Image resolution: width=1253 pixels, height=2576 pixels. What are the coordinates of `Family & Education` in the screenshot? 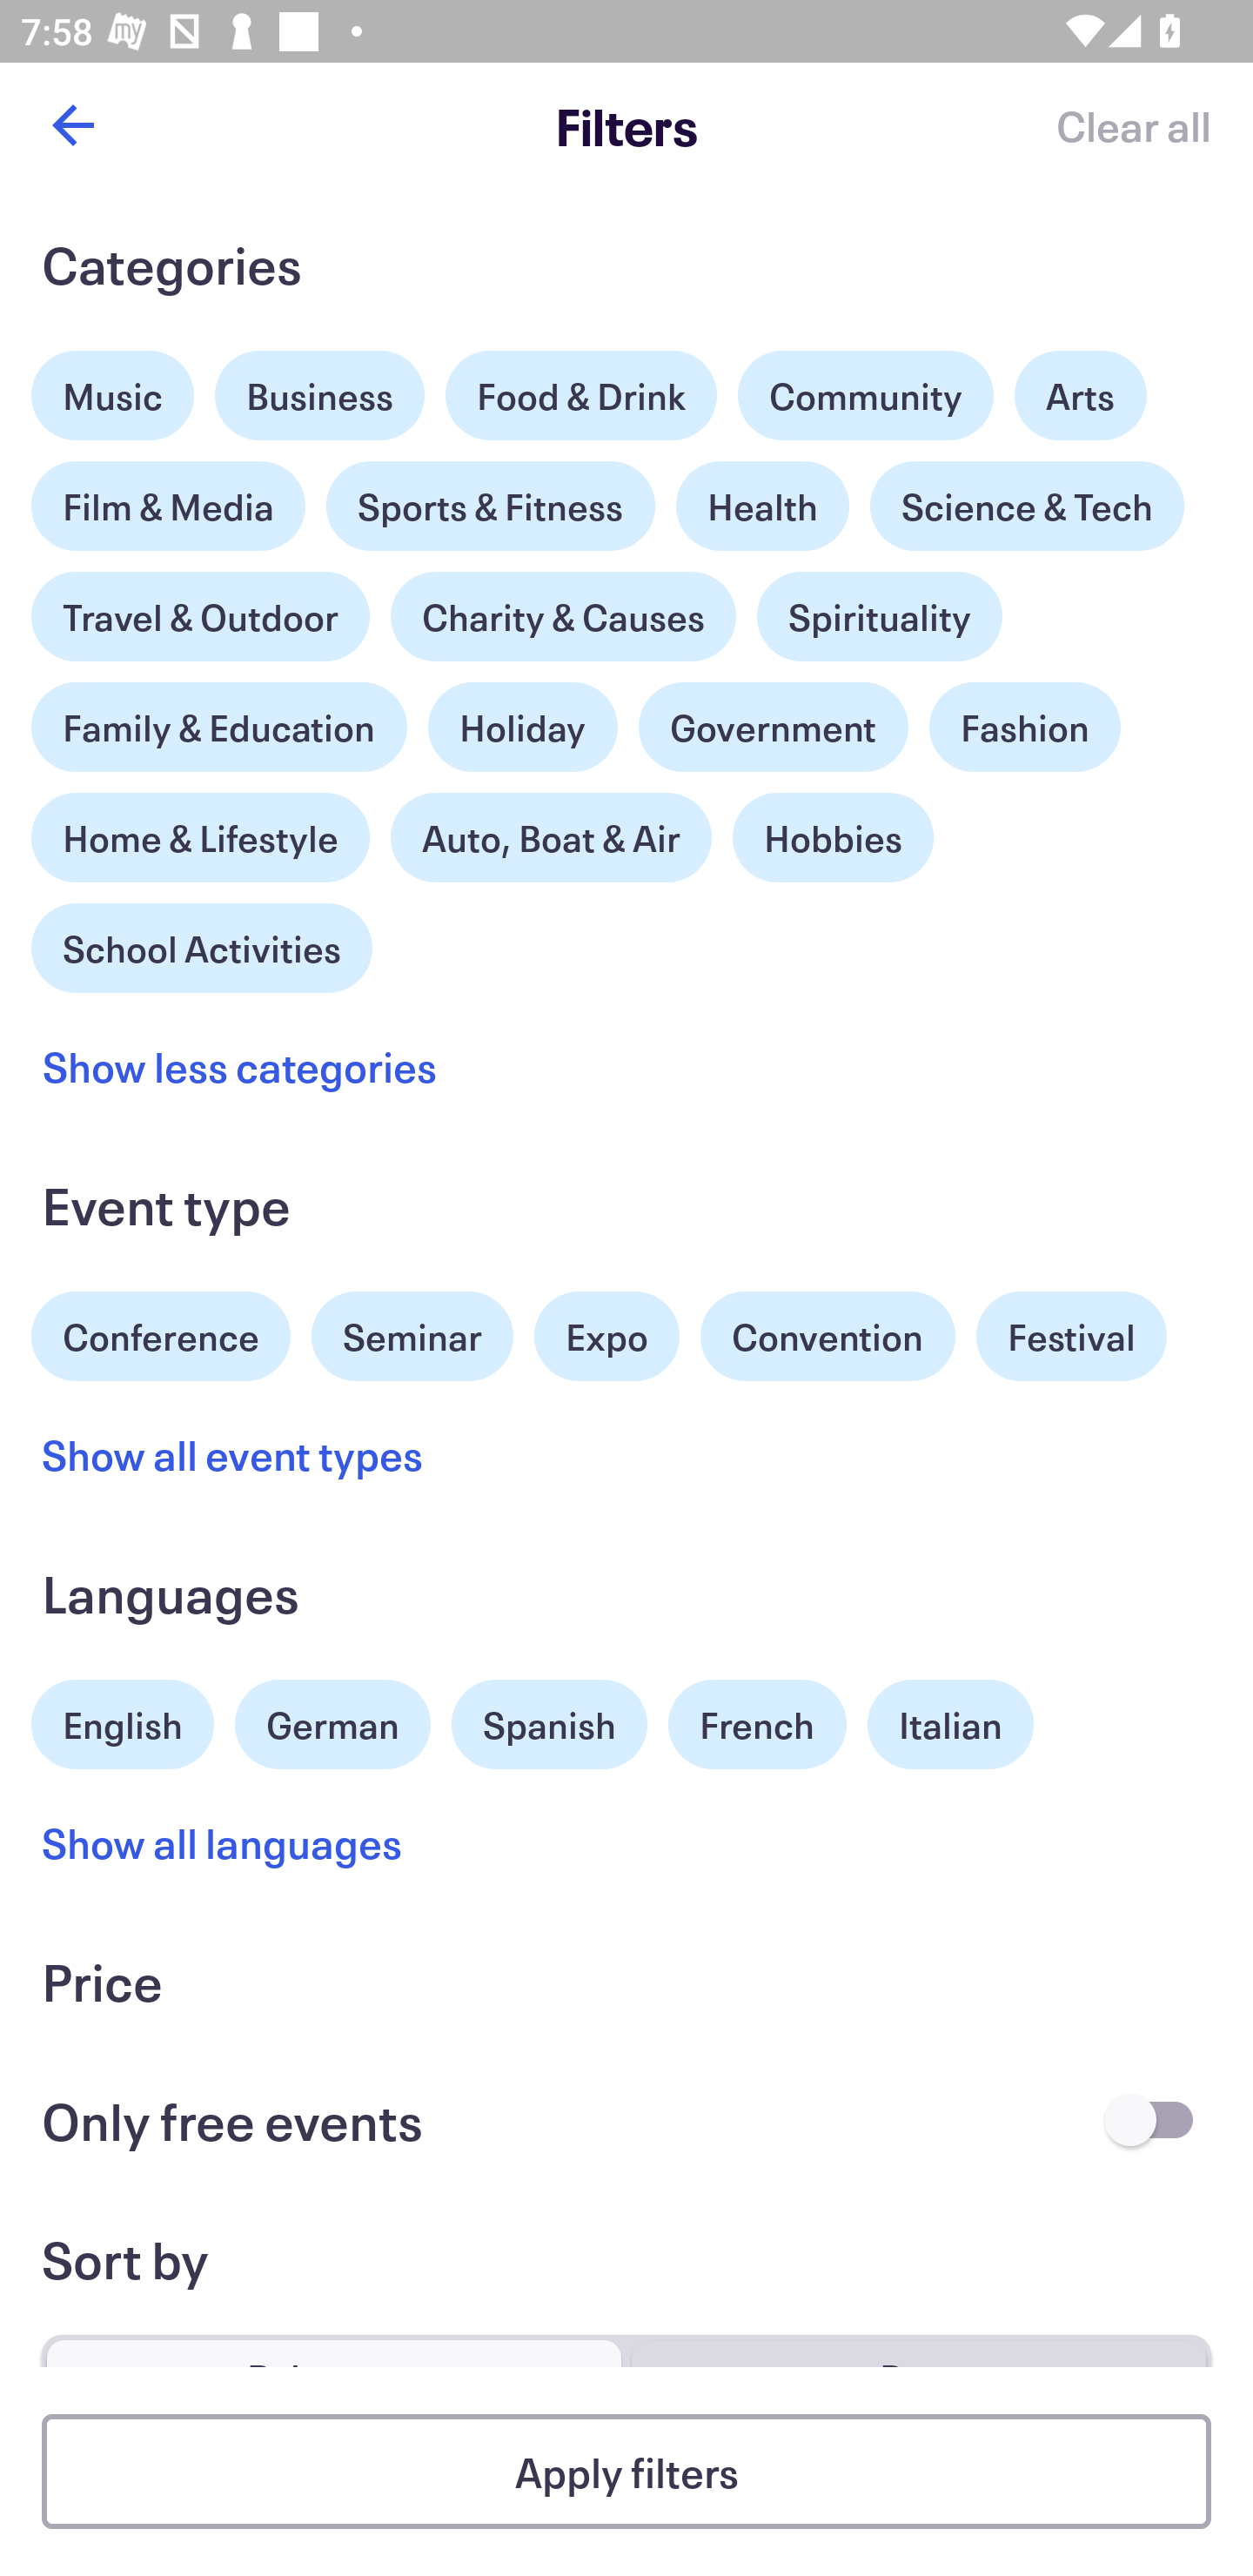 It's located at (219, 728).